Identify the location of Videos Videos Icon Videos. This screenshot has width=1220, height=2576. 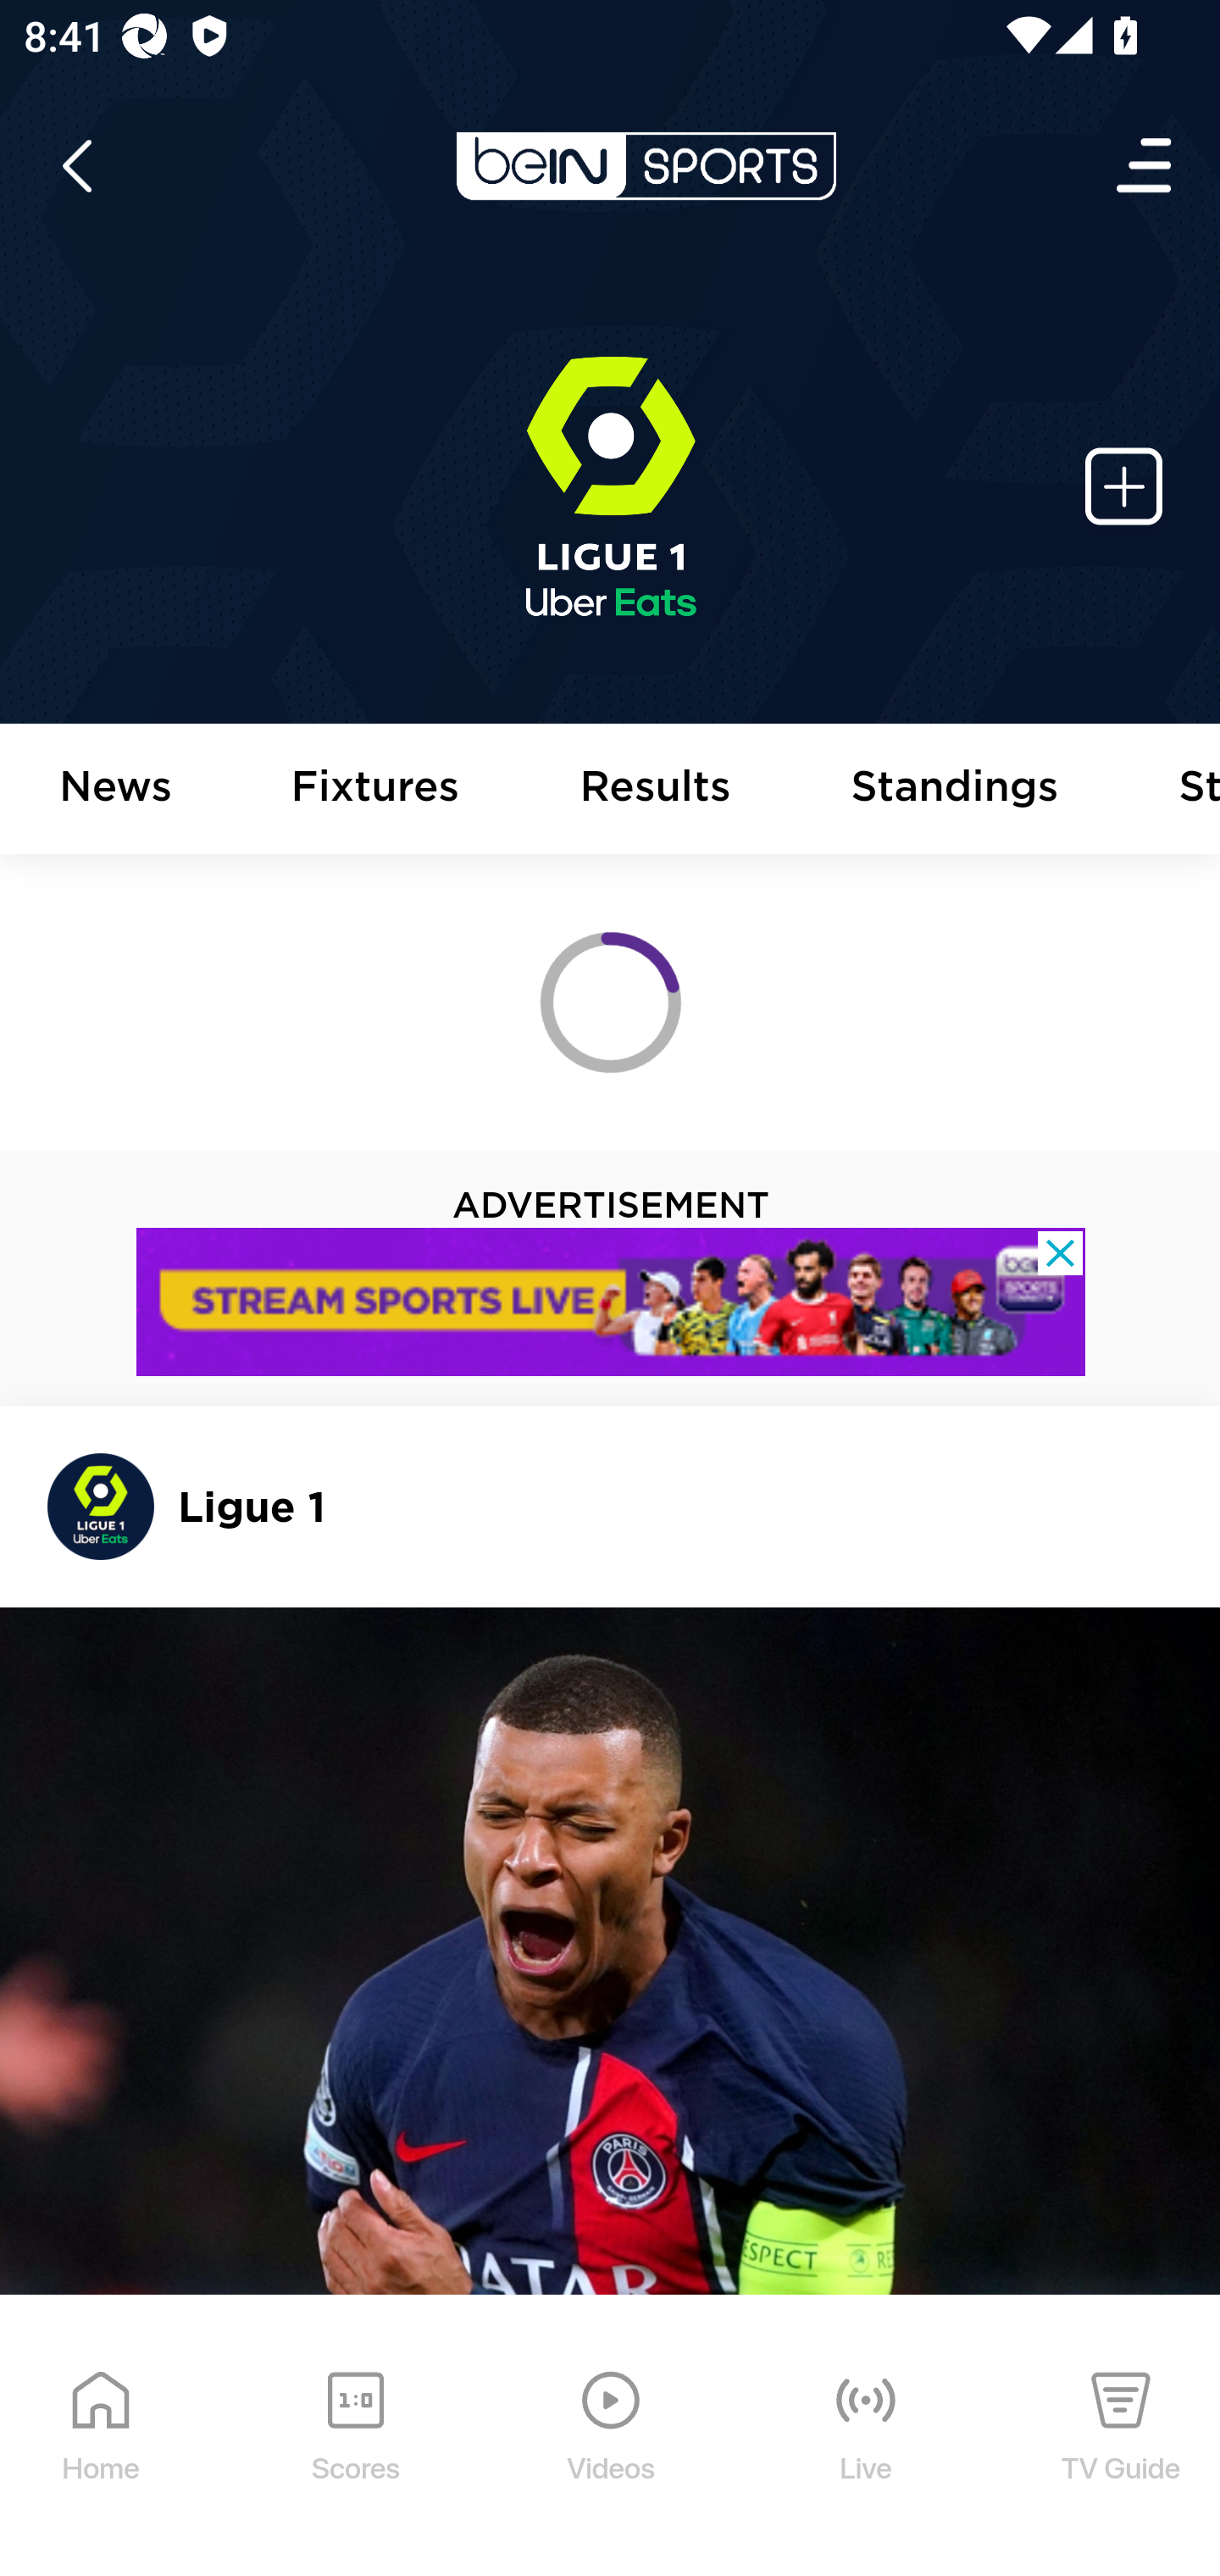
(612, 2451).